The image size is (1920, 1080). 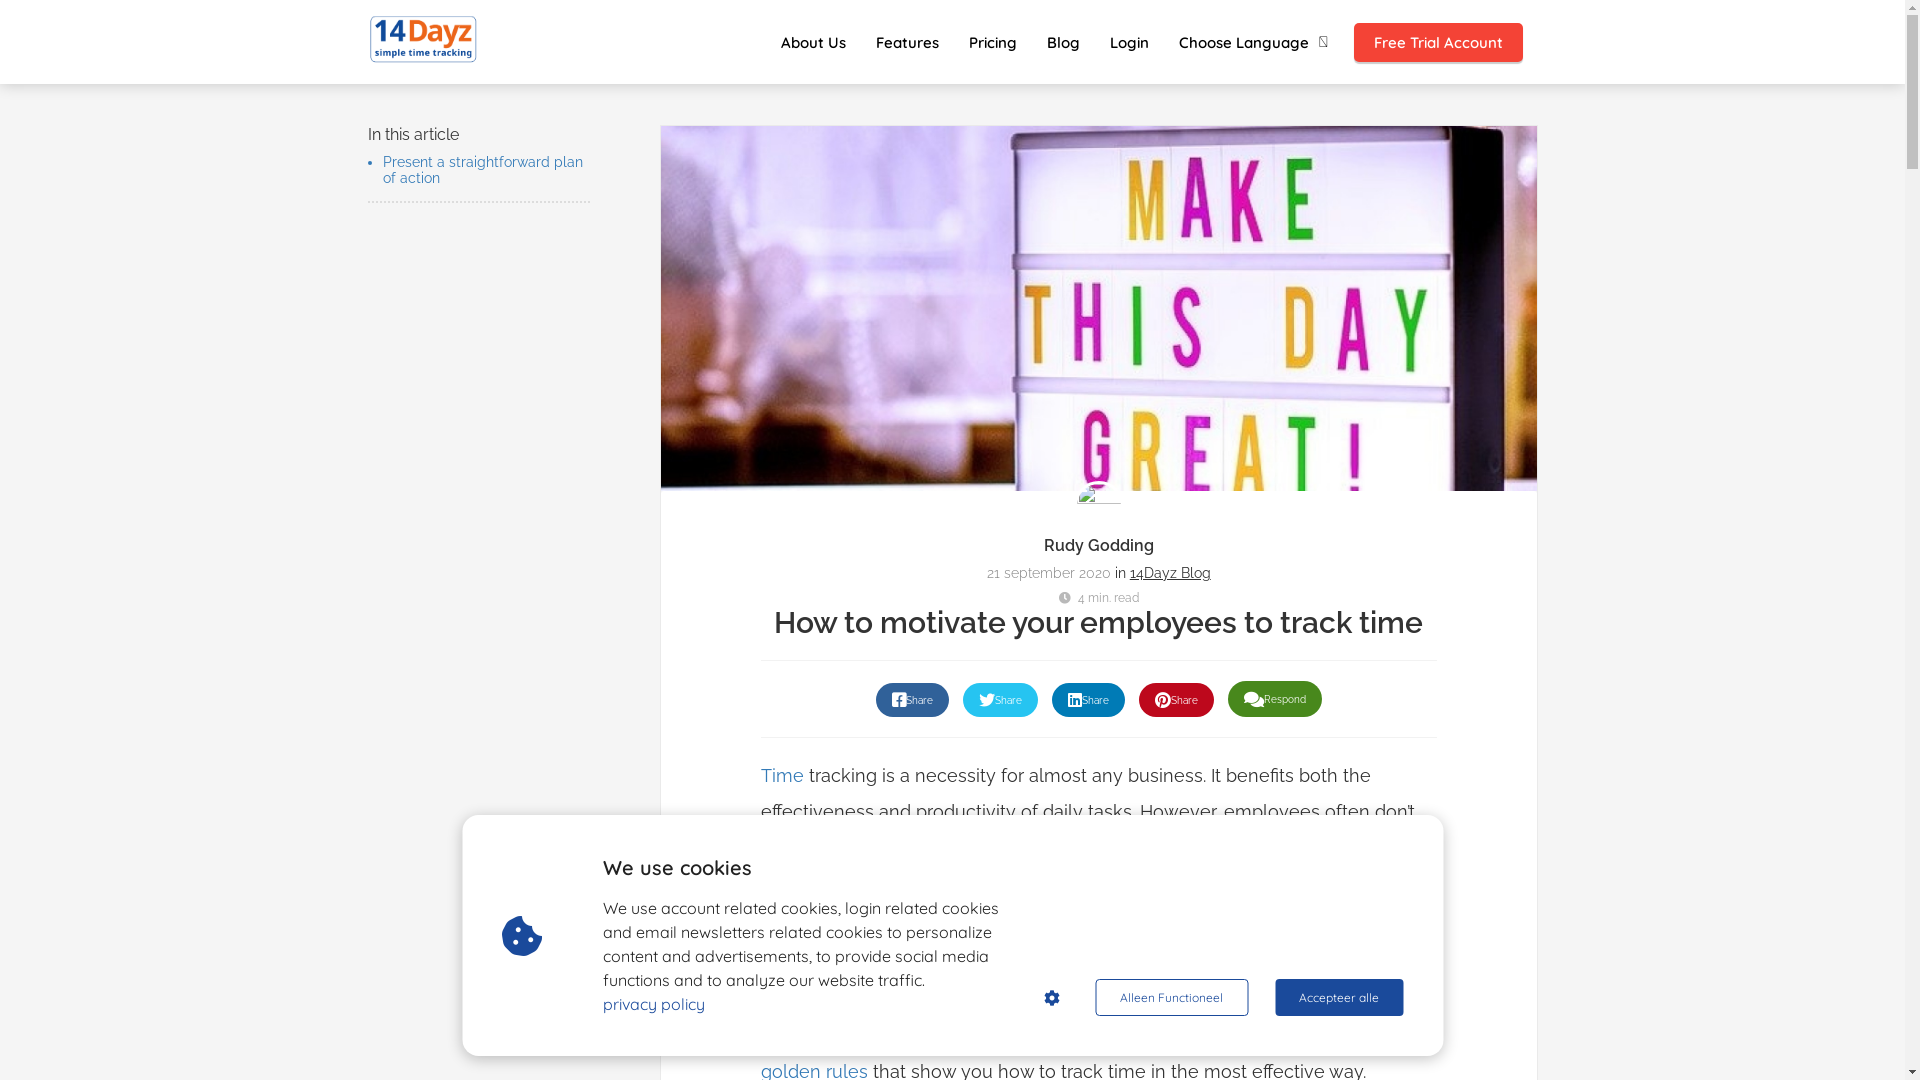 What do you see at coordinates (1128, 42) in the screenshot?
I see `Login` at bounding box center [1128, 42].